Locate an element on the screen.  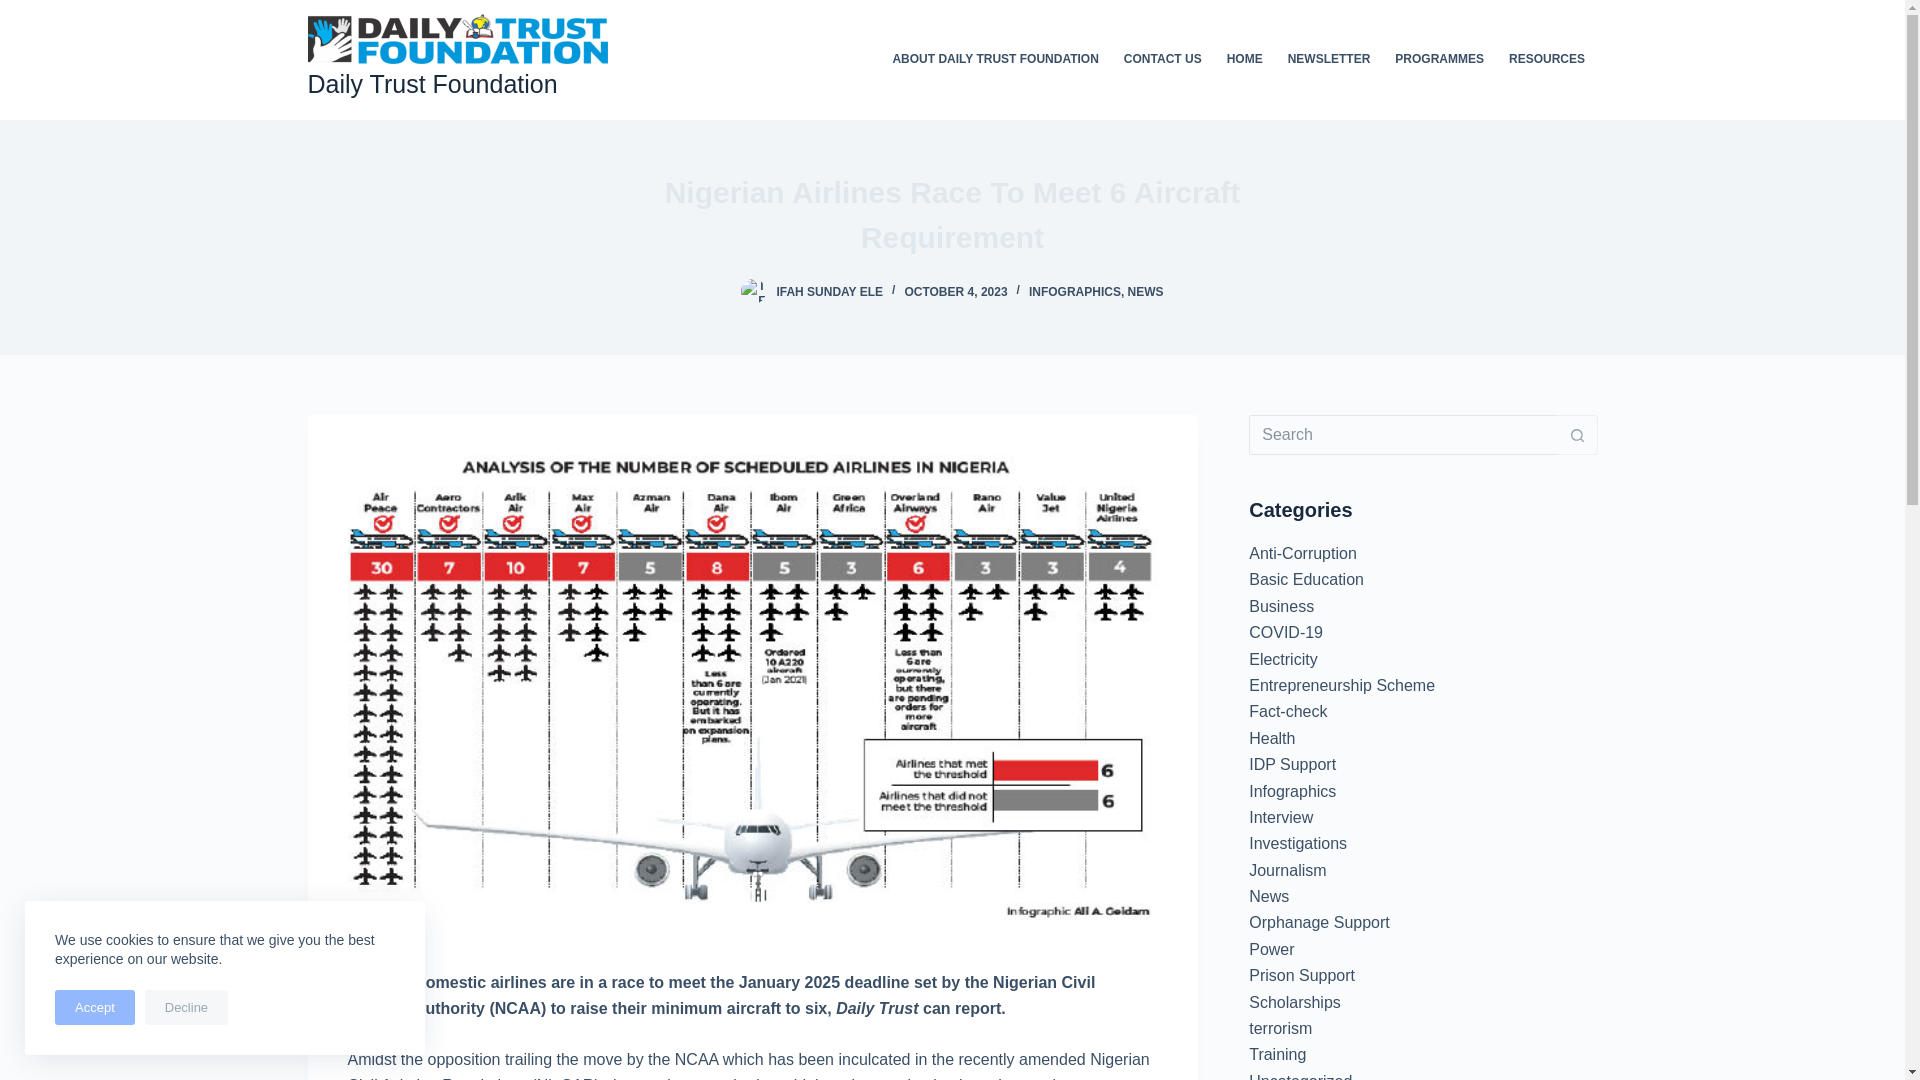
ABOUT DAILY TRUST FOUNDATION is located at coordinates (995, 60).